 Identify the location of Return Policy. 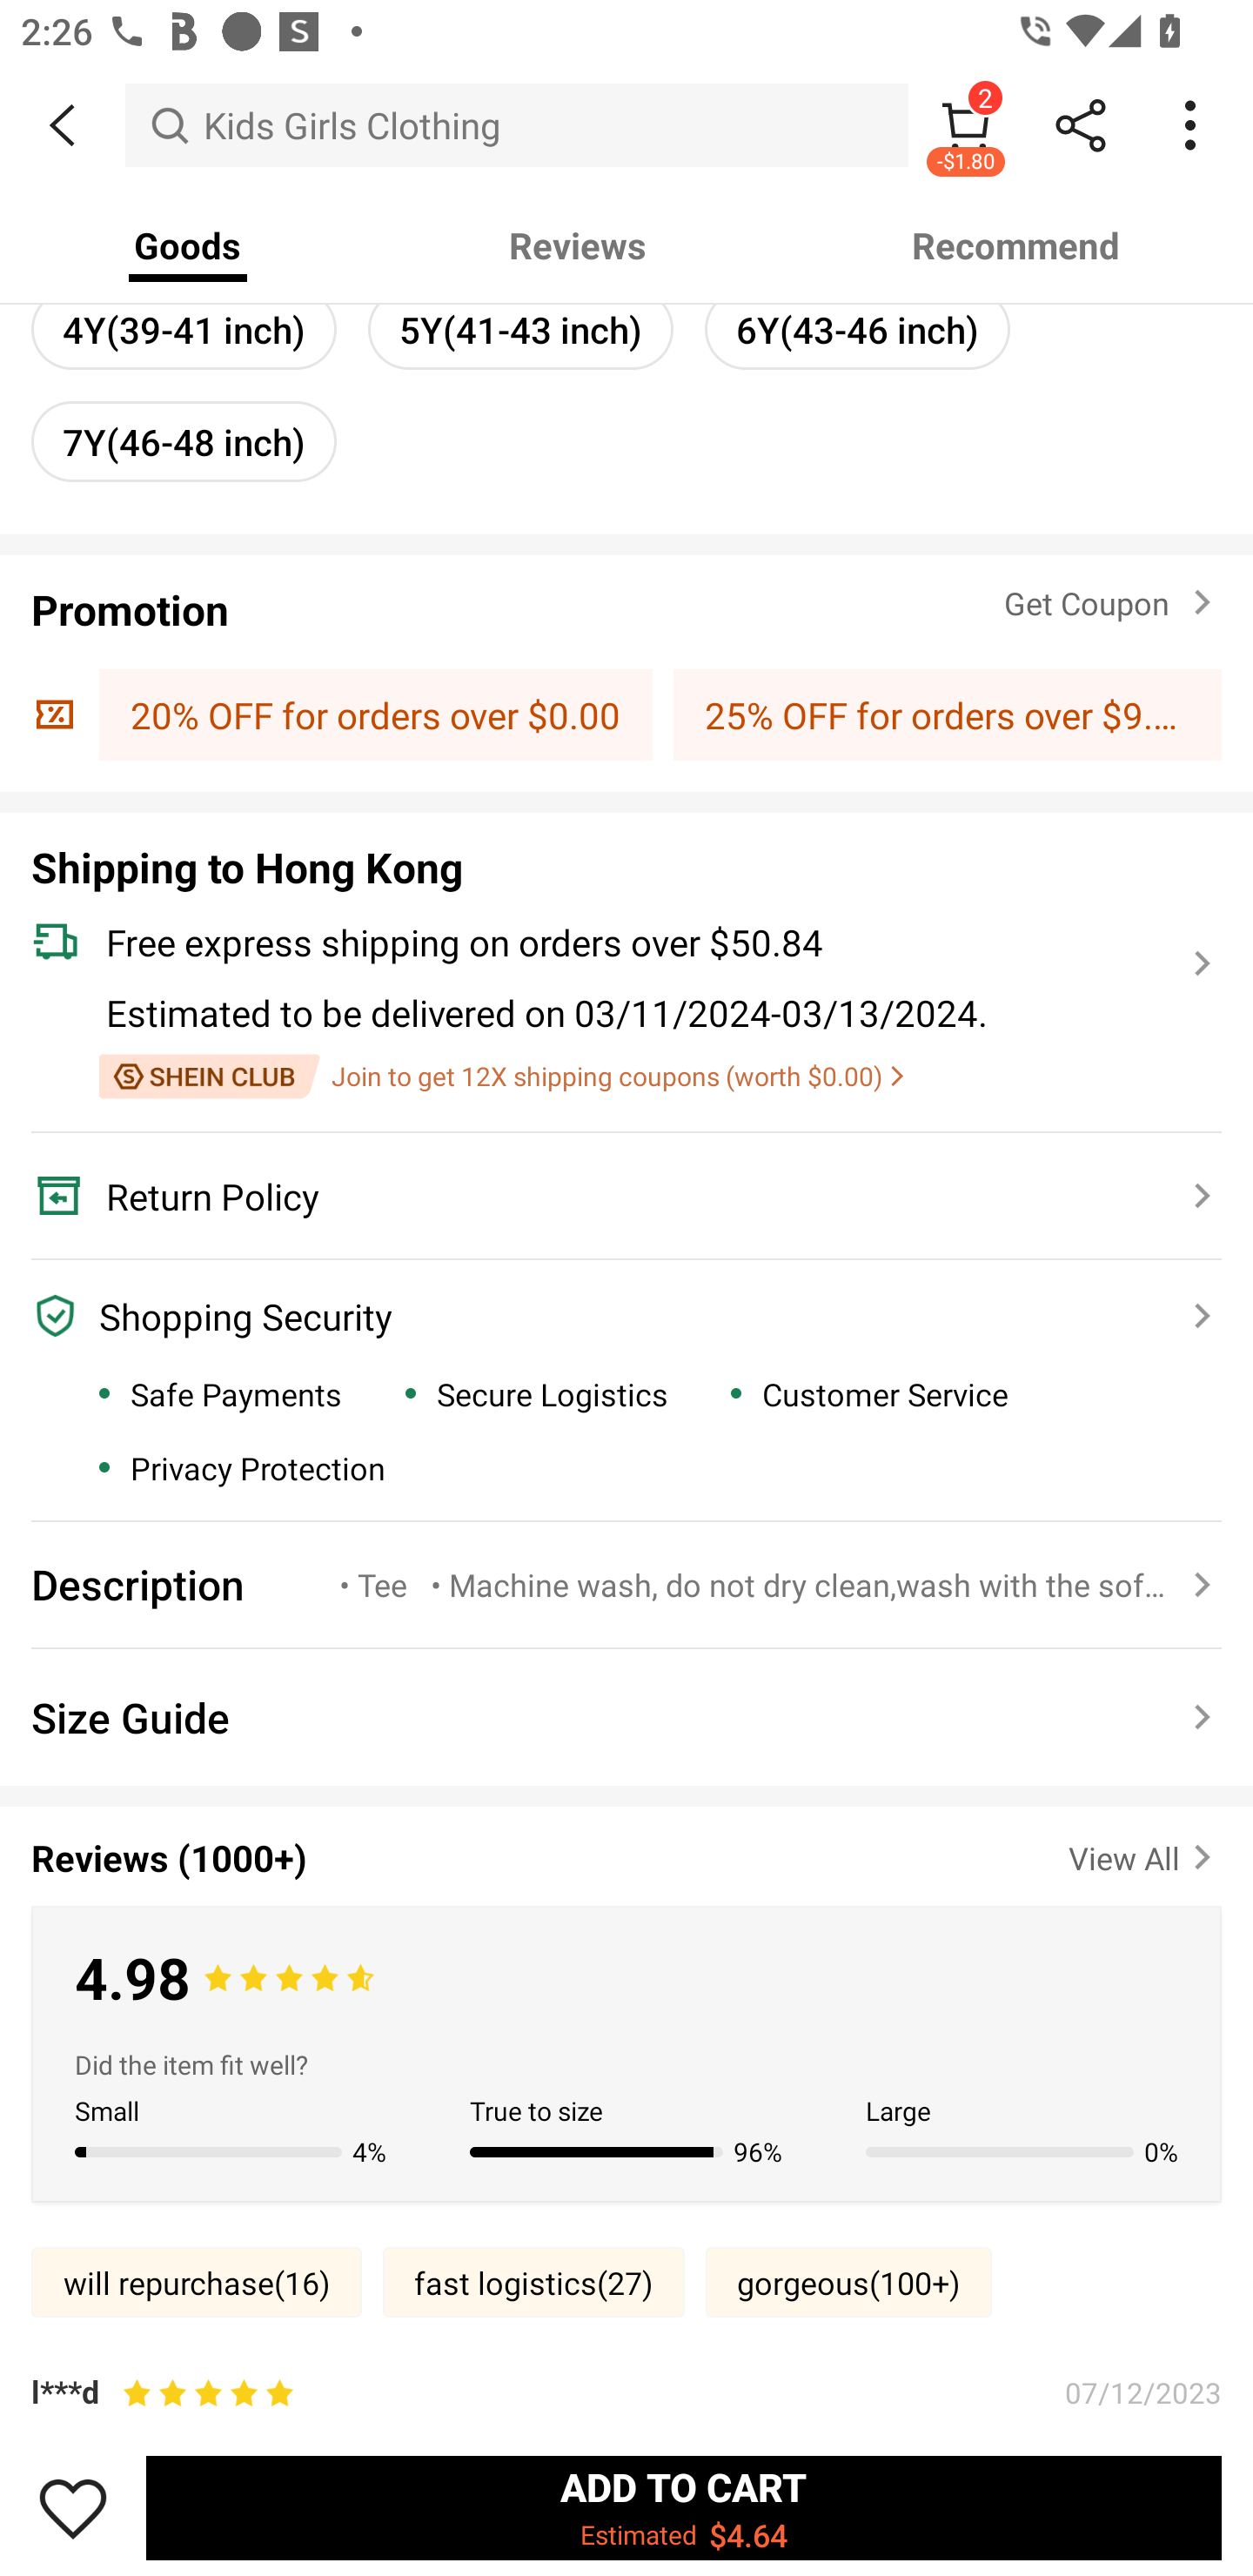
(609, 1196).